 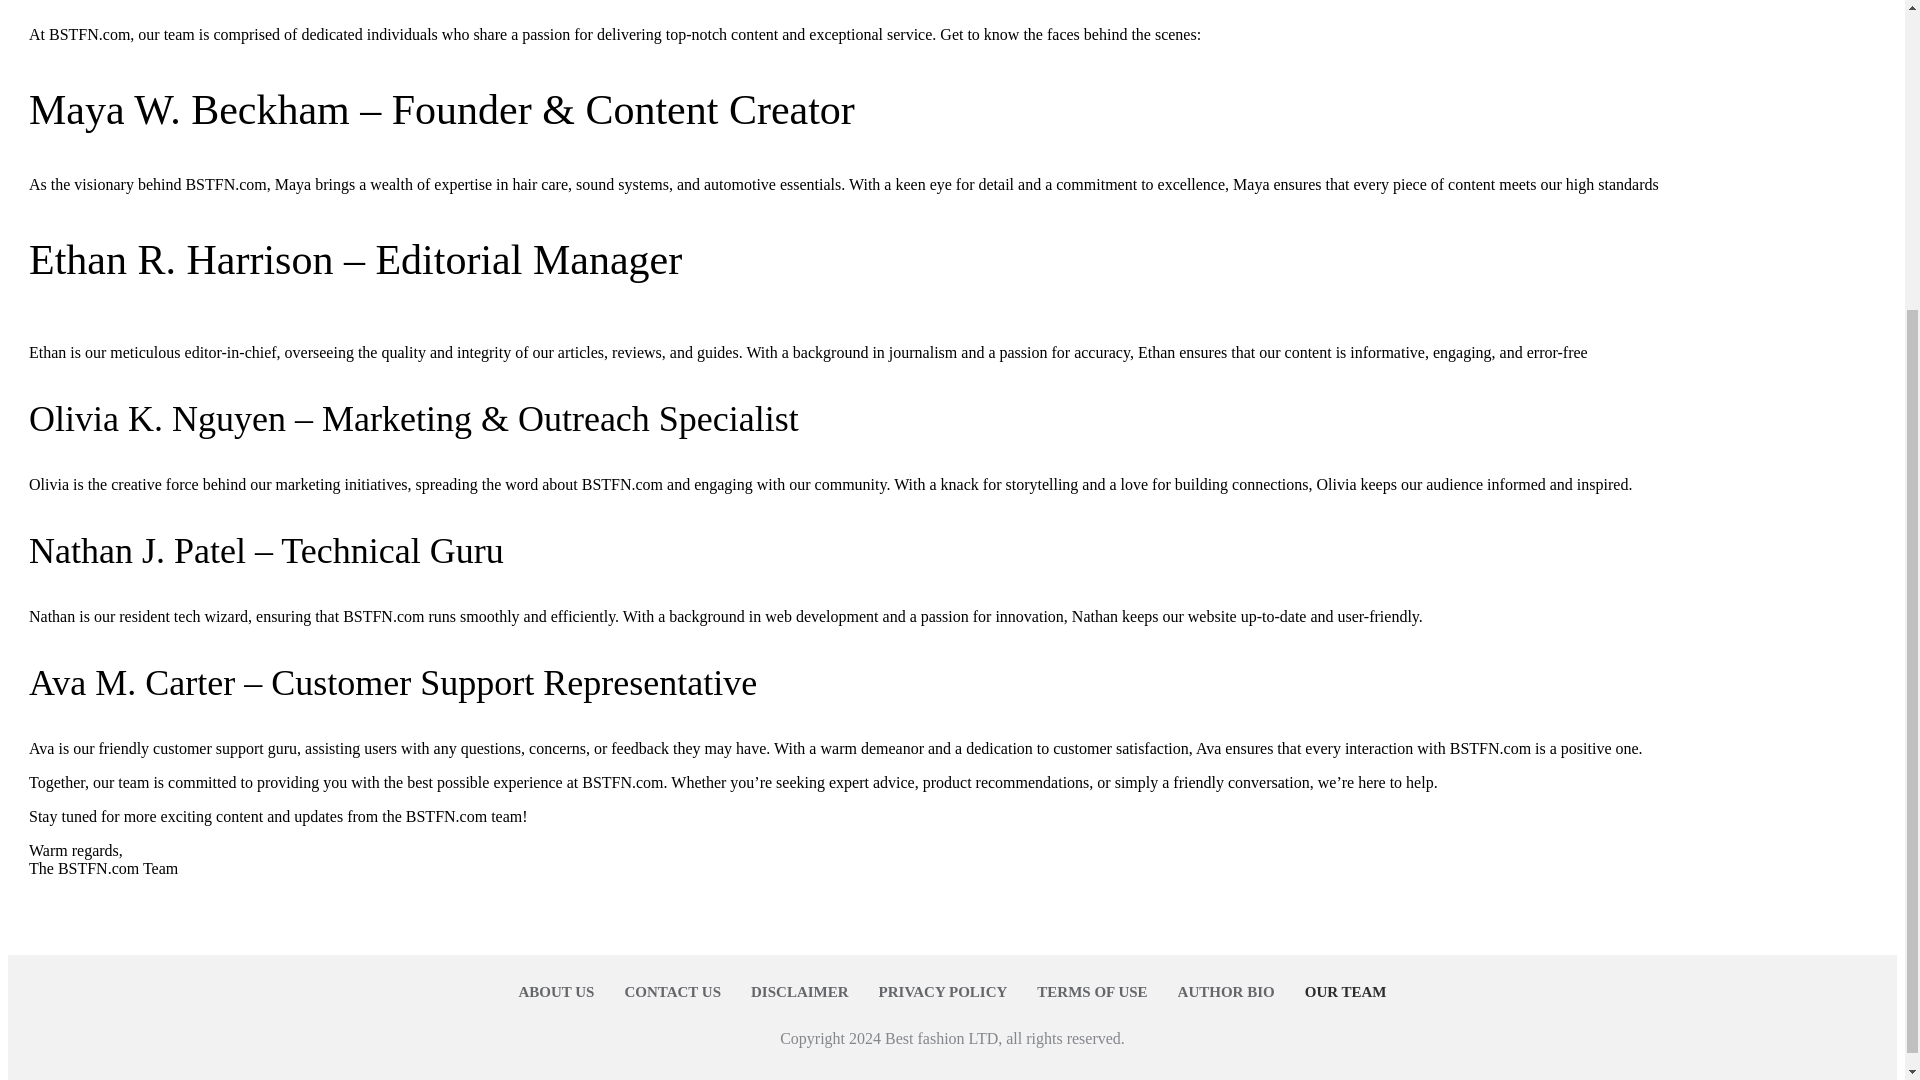 I want to click on TERMS OF USE, so click(x=1091, y=992).